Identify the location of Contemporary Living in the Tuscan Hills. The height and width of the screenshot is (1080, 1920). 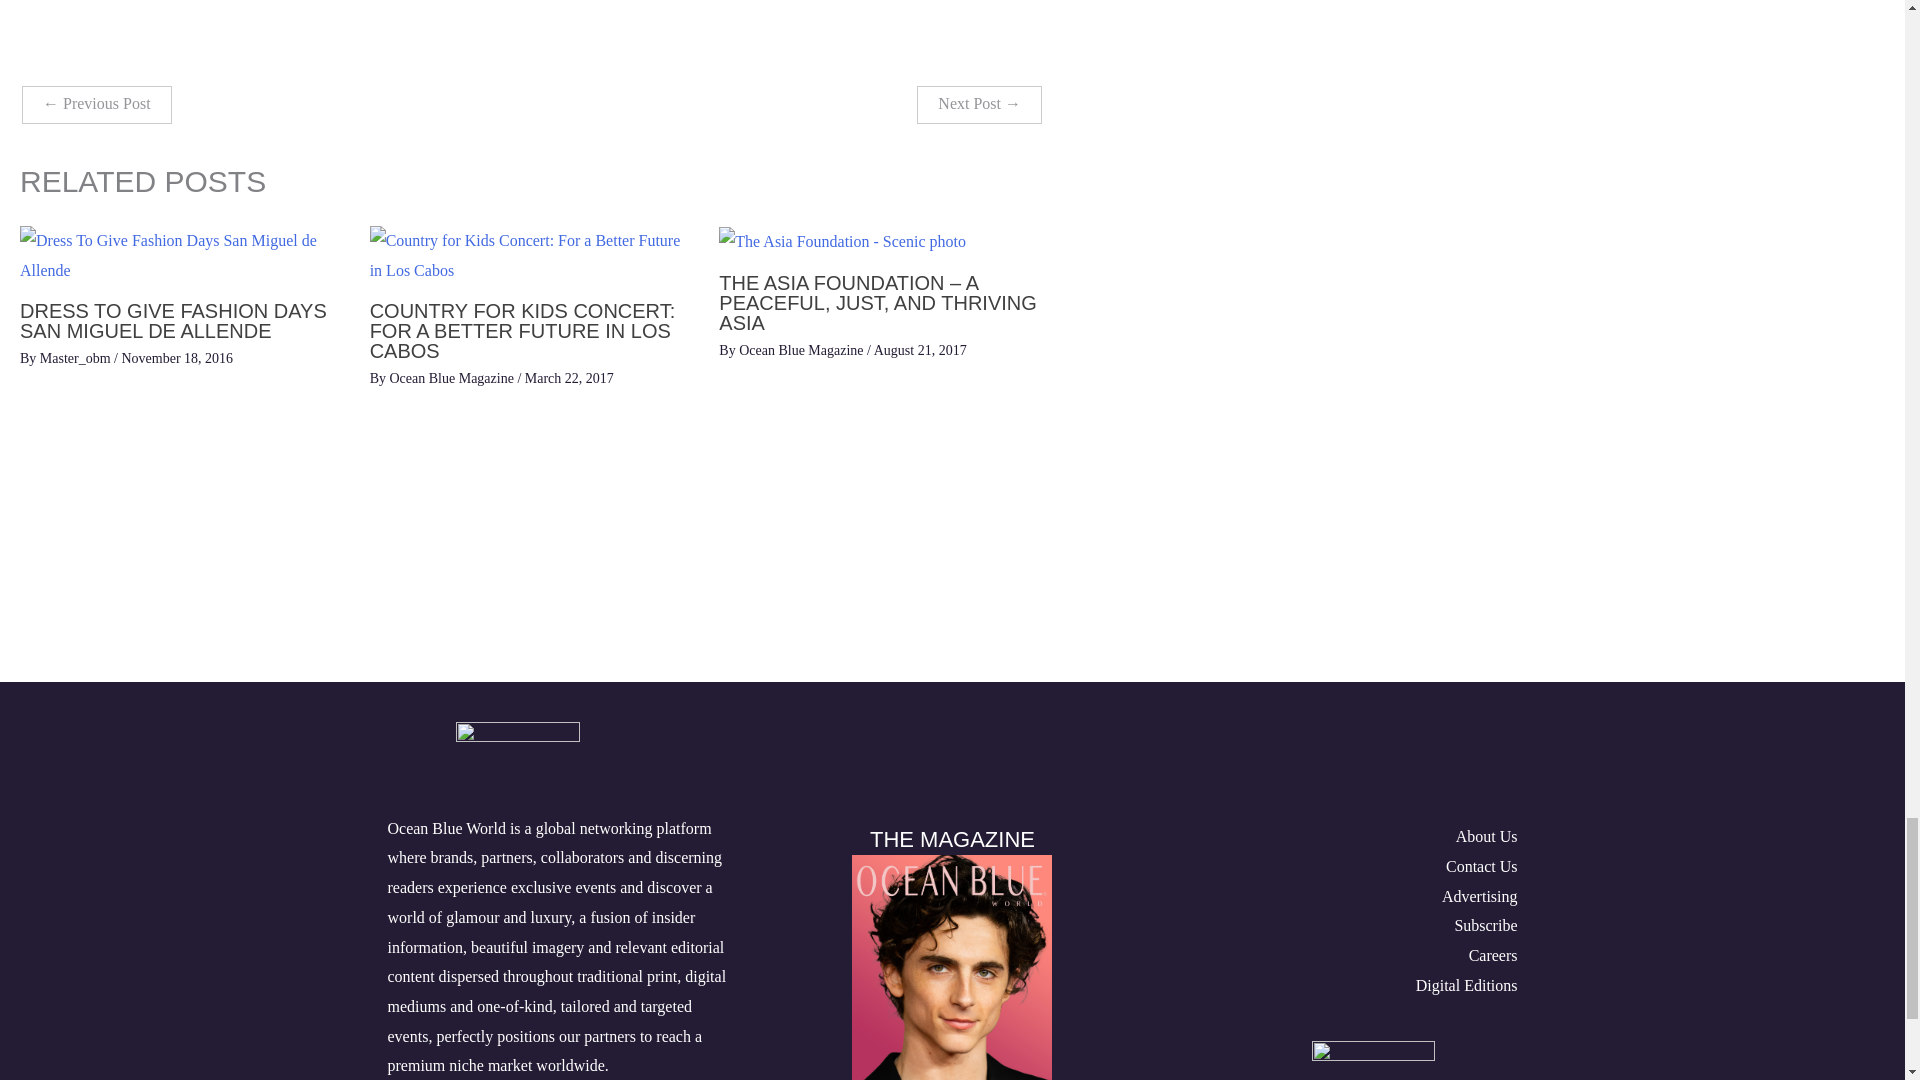
(96, 104).